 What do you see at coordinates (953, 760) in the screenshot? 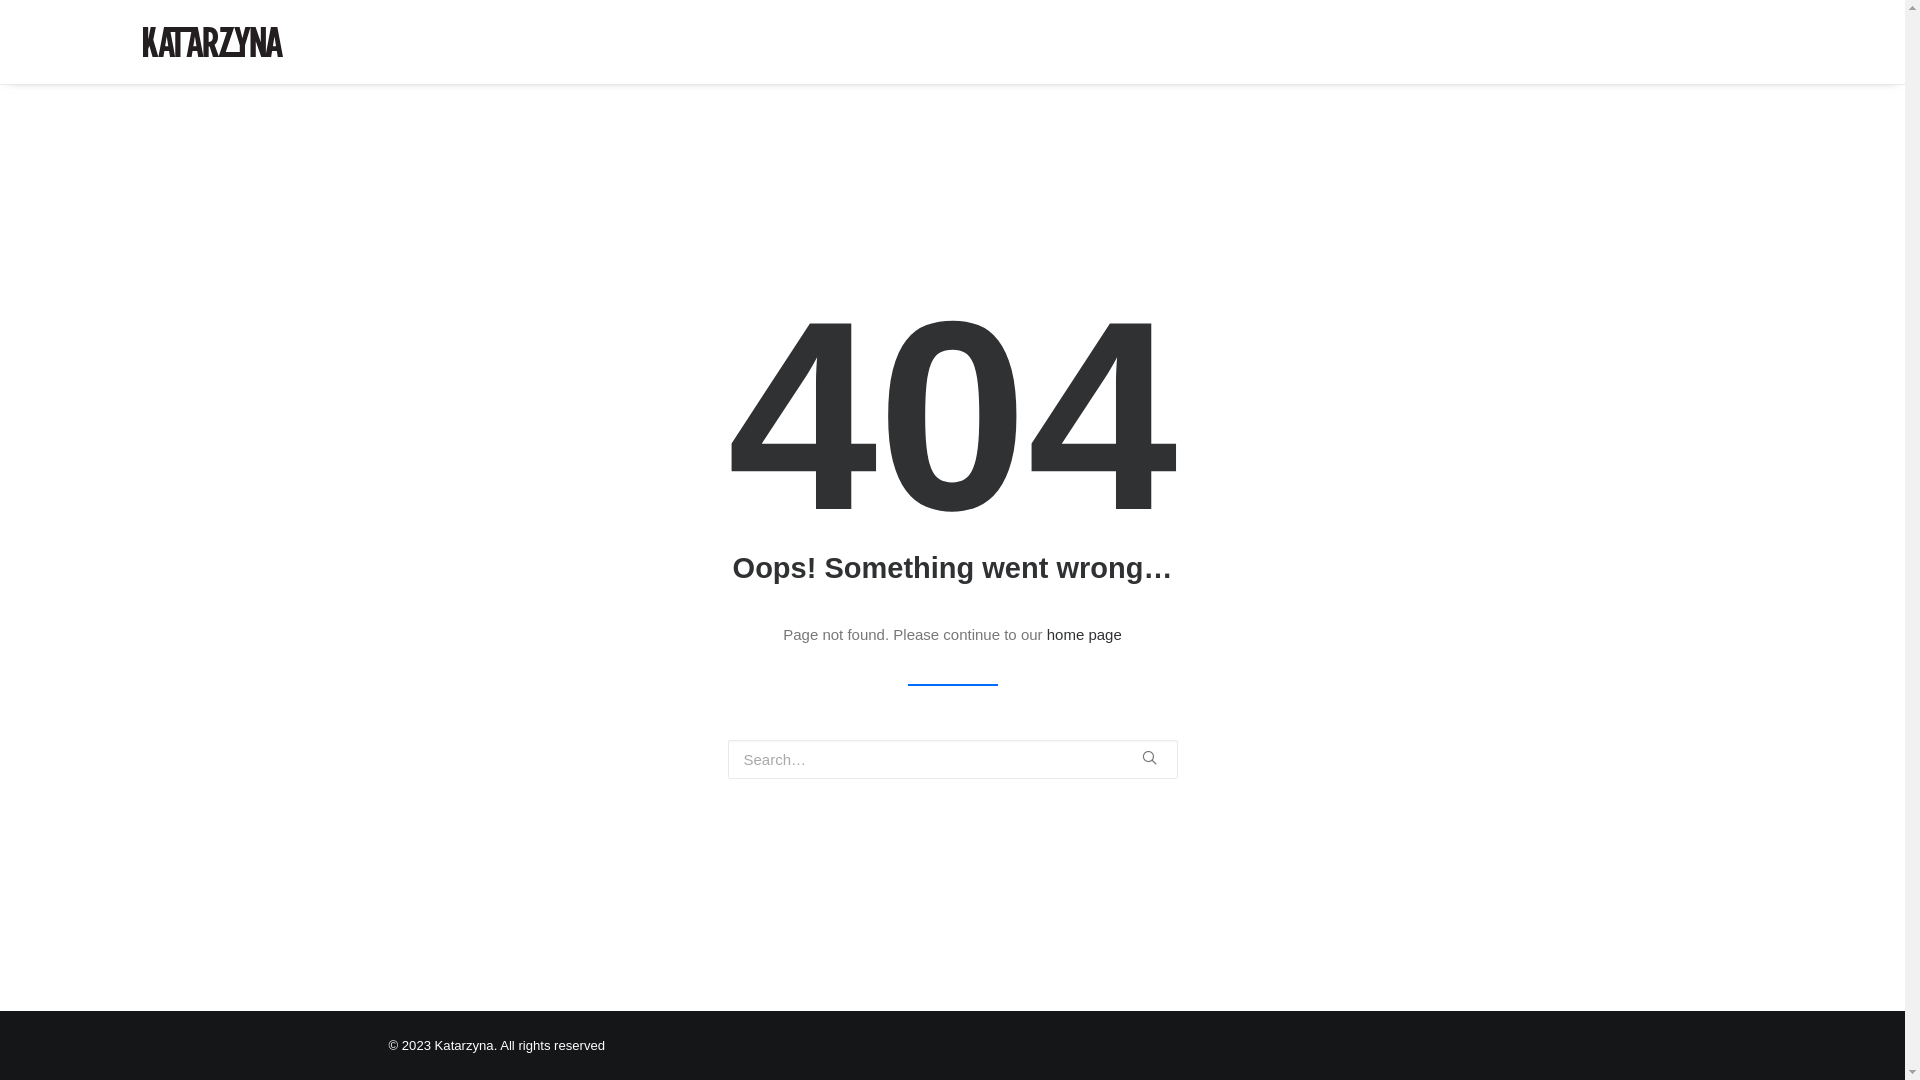
I see `Search for:` at bounding box center [953, 760].